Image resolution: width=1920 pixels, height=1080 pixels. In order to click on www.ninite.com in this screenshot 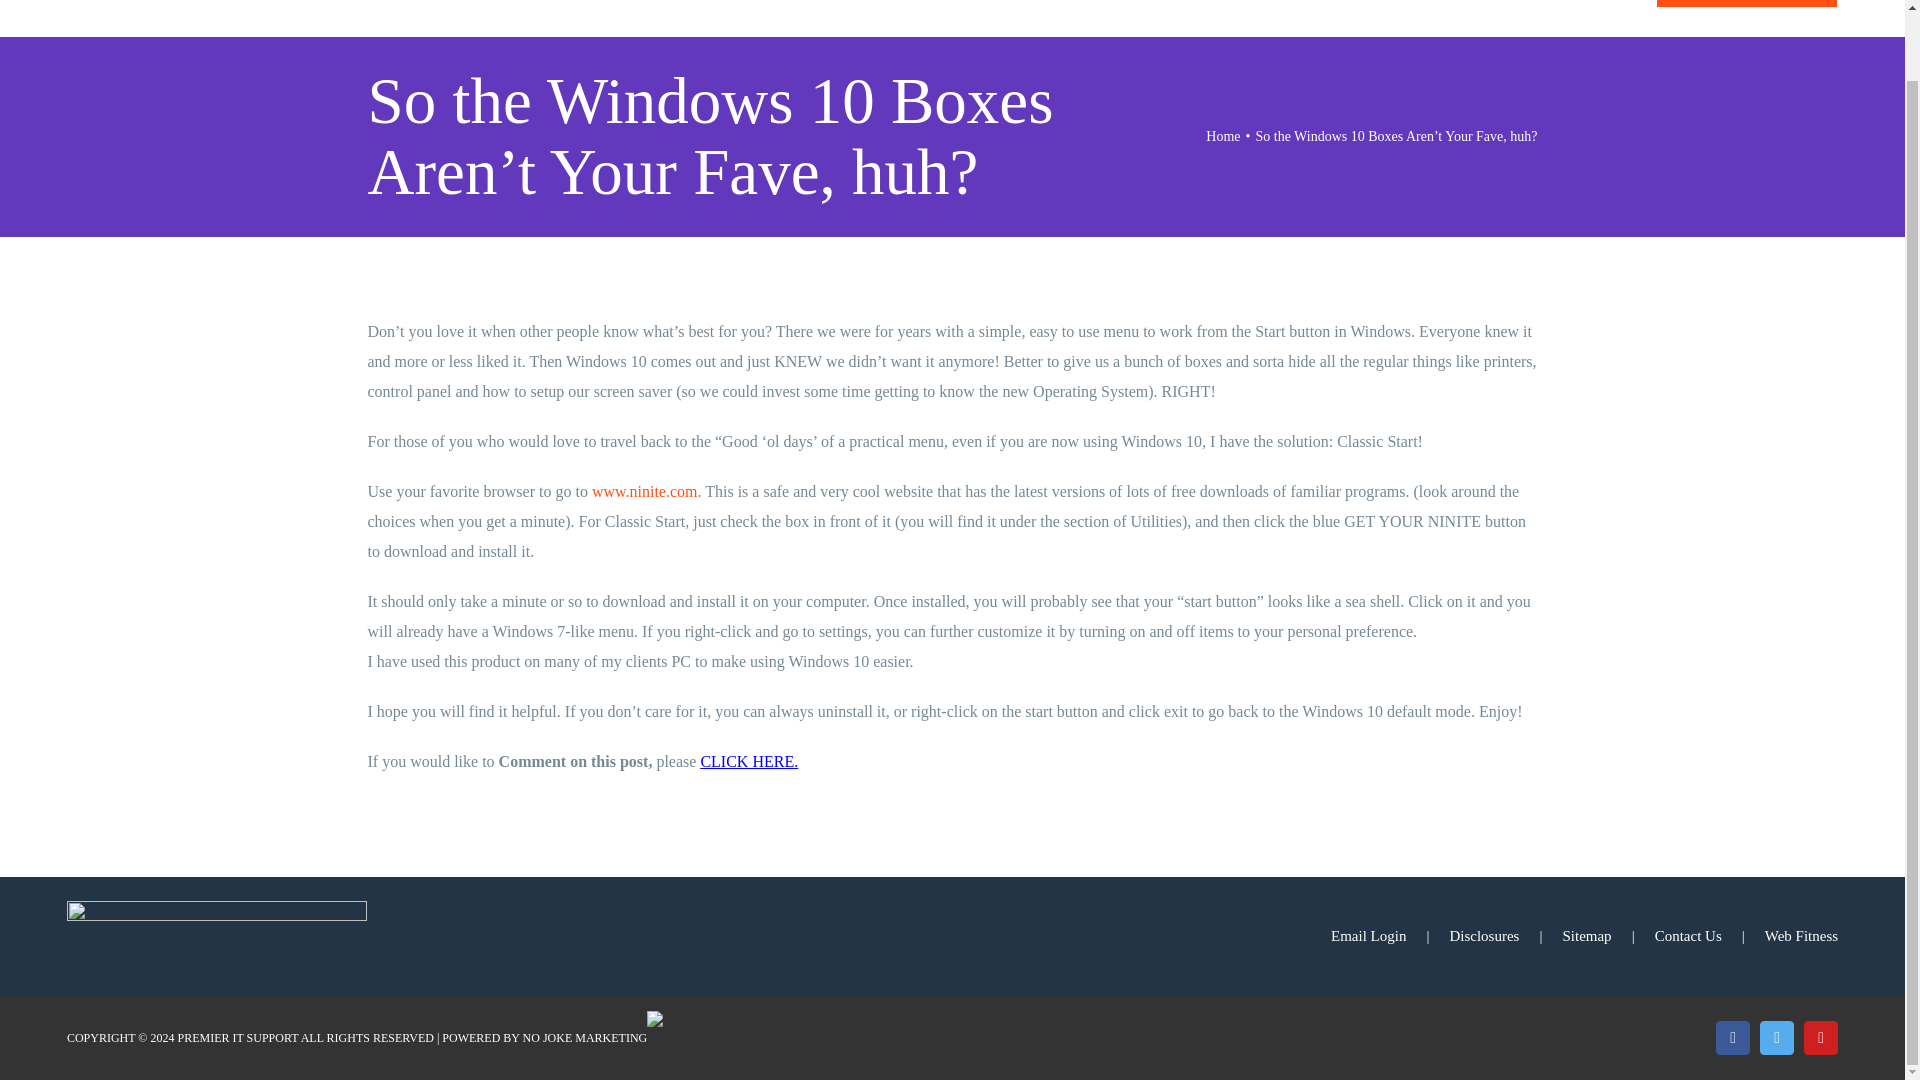, I will do `click(644, 491)`.